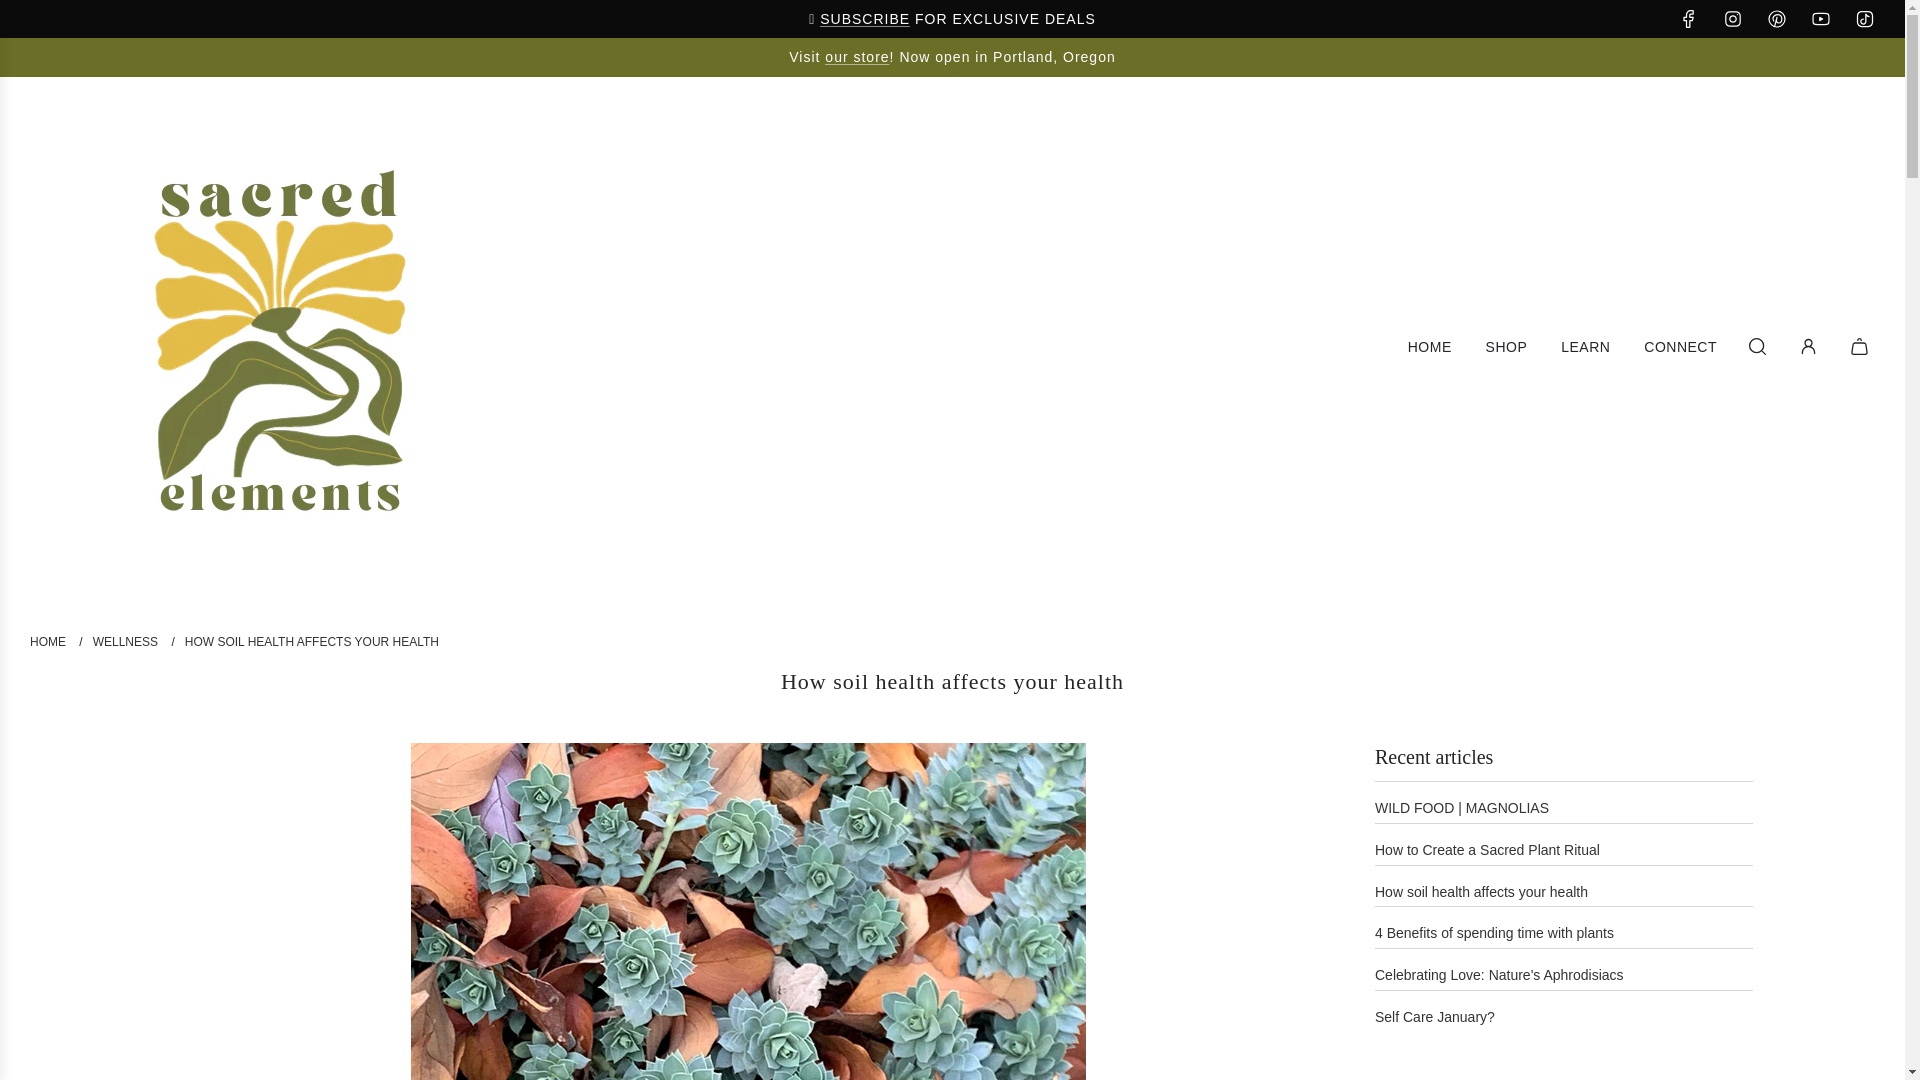 The height and width of the screenshot is (1080, 1920). Describe the element at coordinates (856, 56) in the screenshot. I see `our store` at that location.